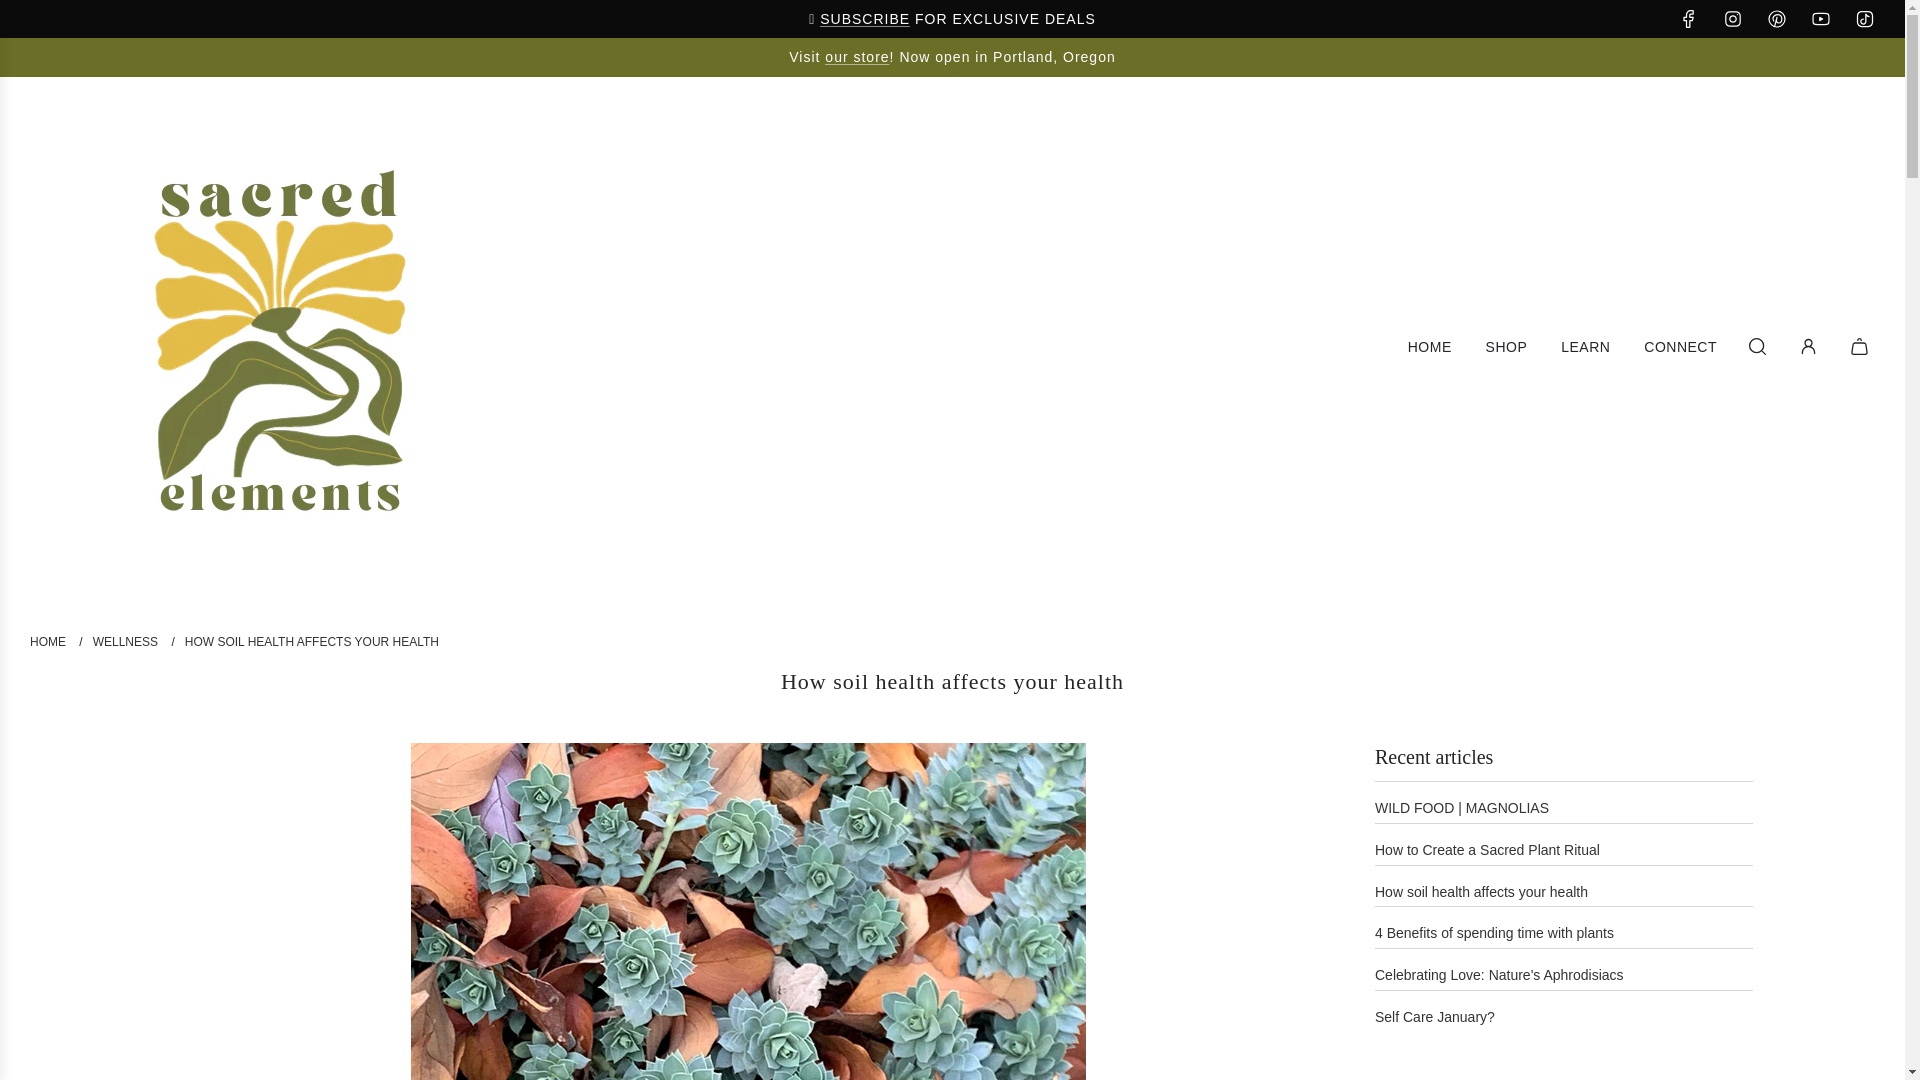 The height and width of the screenshot is (1080, 1920). Describe the element at coordinates (856, 56) in the screenshot. I see `our store` at that location.